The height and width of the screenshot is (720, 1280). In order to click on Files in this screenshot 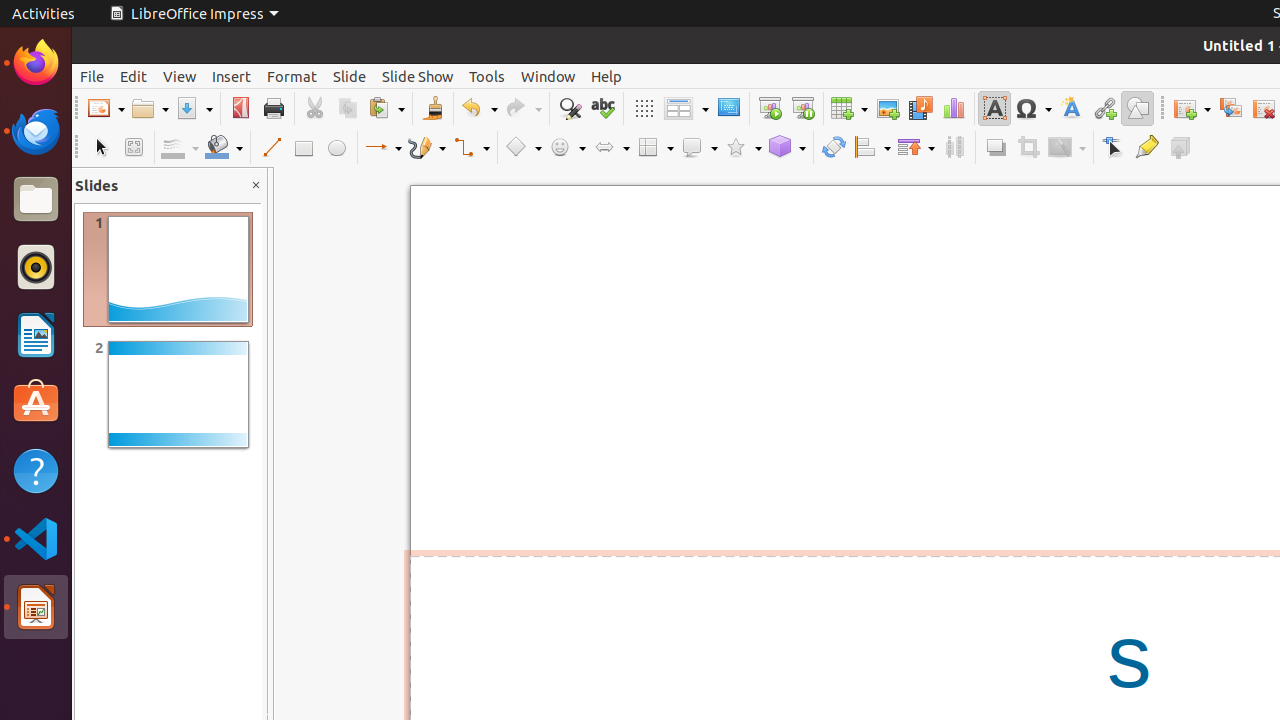, I will do `click(36, 200)`.